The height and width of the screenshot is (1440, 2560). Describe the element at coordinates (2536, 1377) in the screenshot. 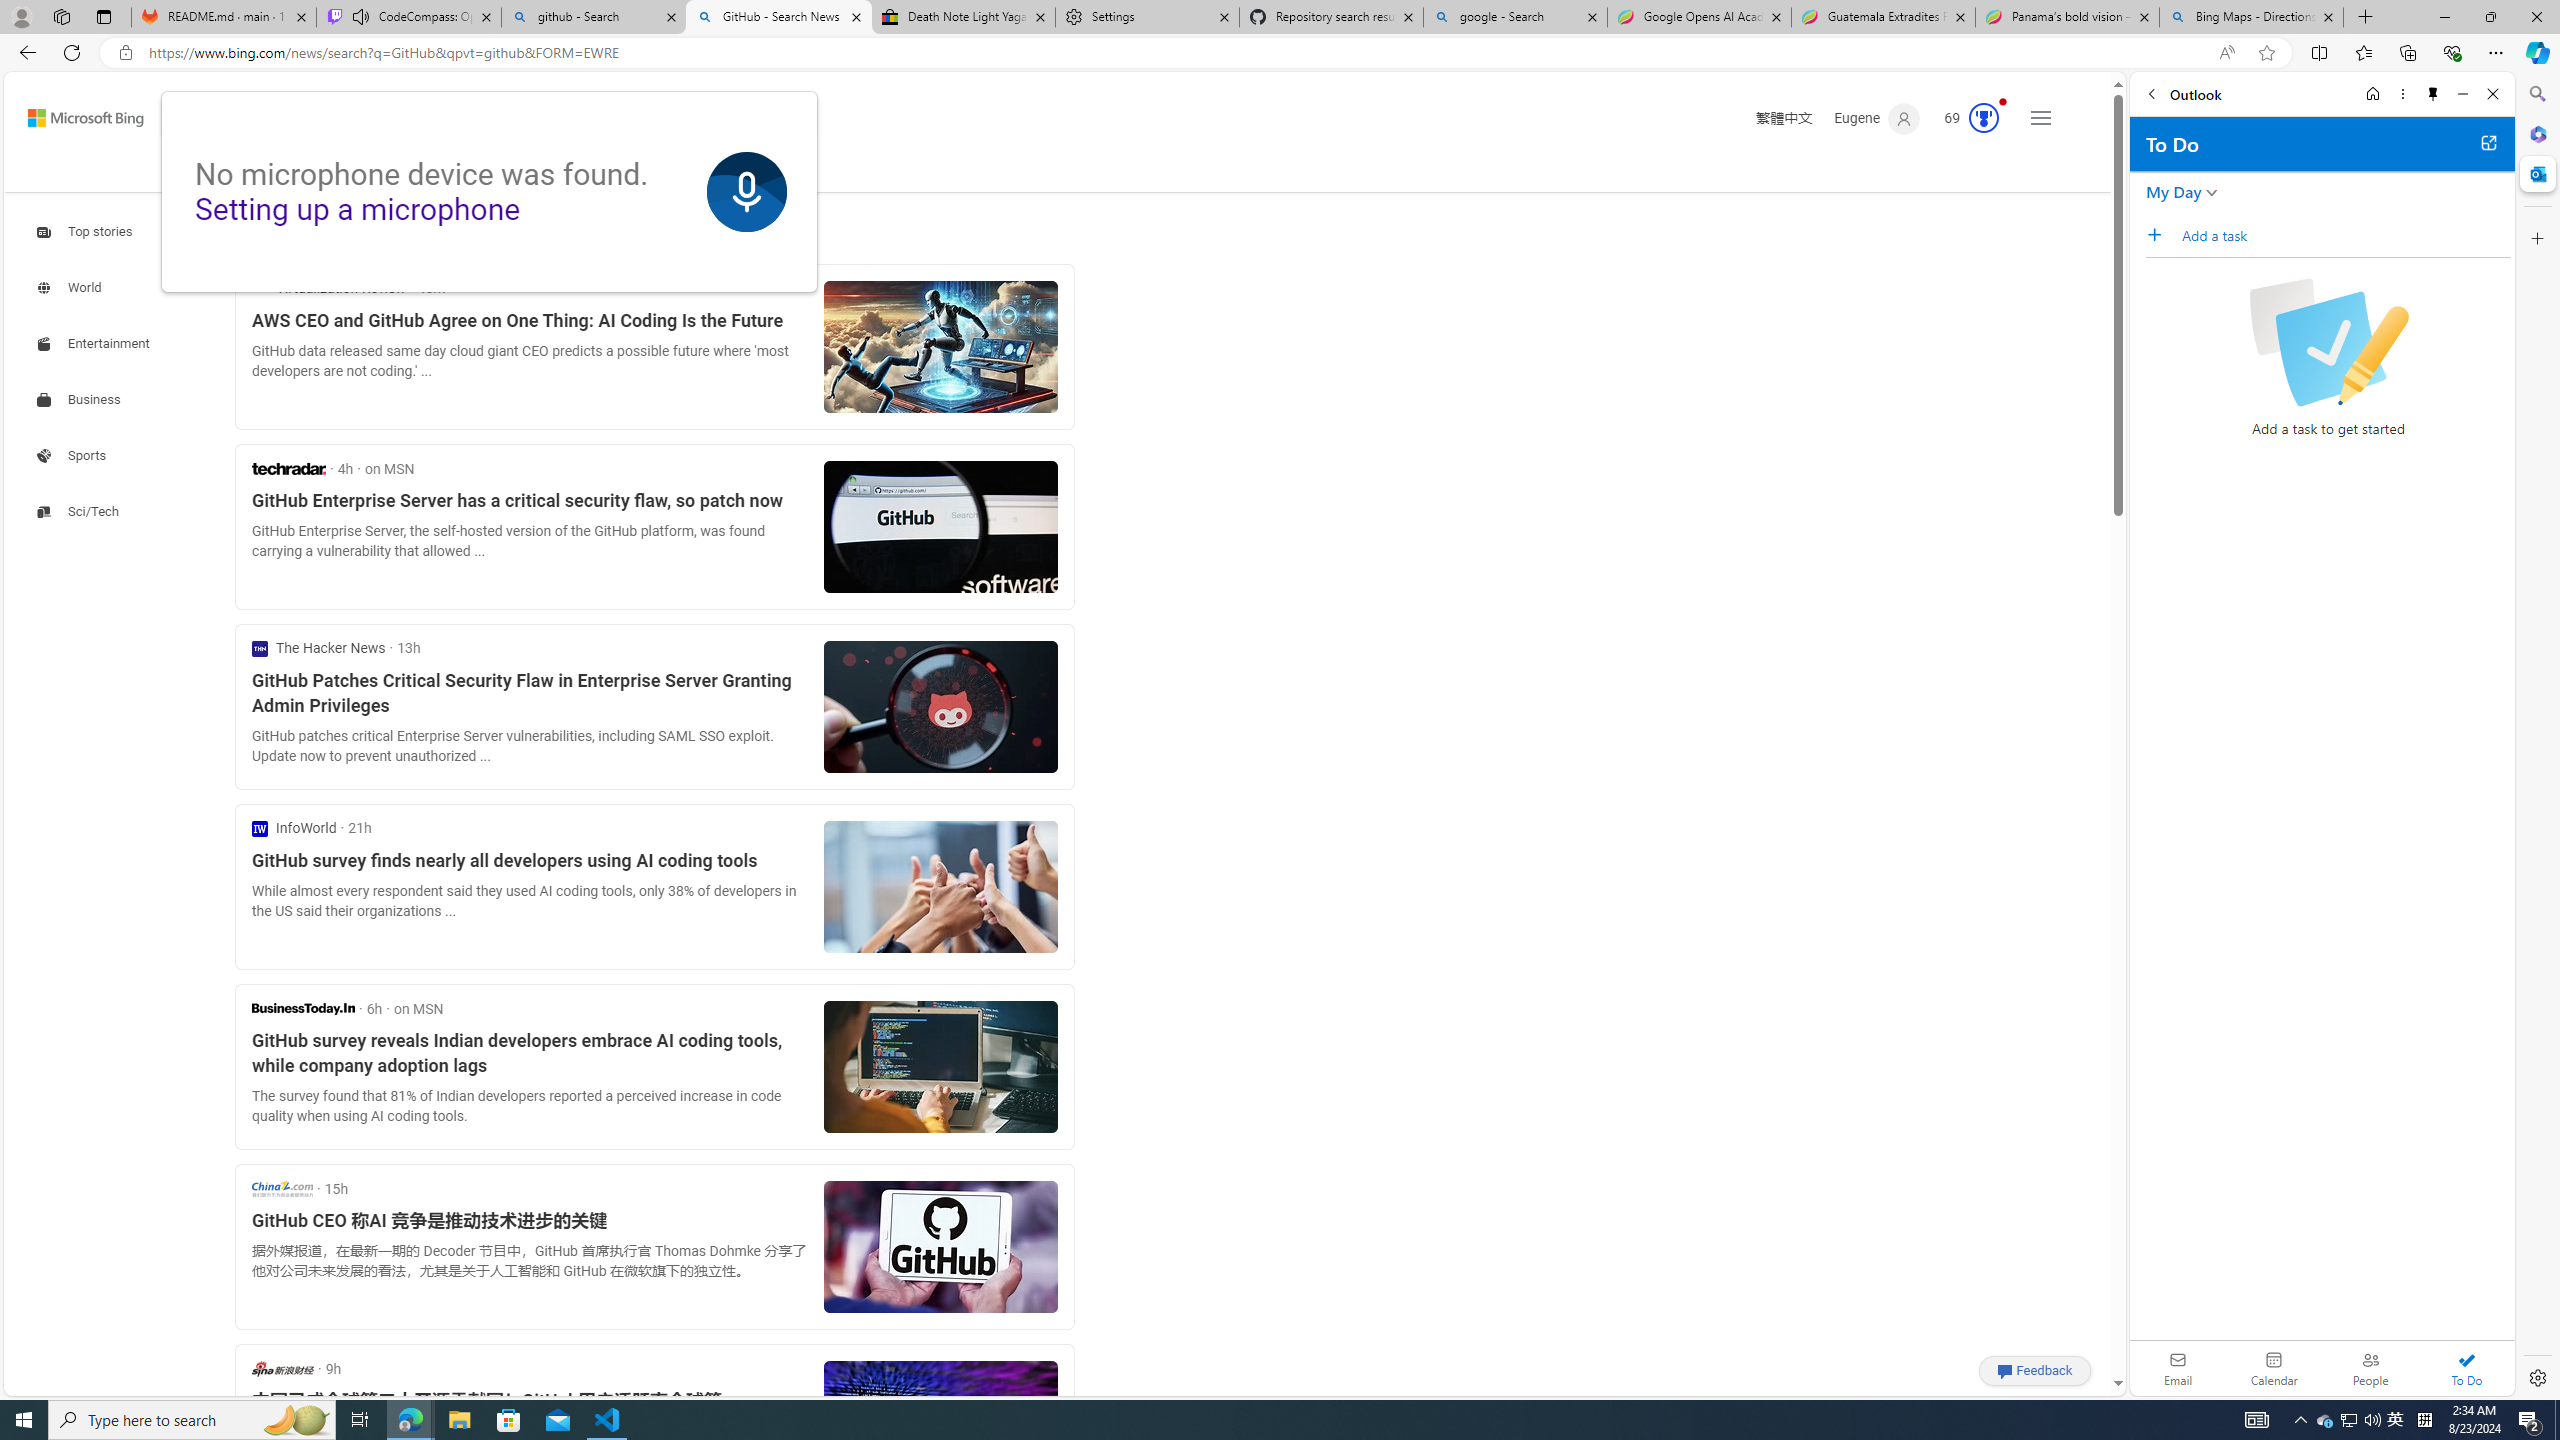

I see `Settings` at that location.